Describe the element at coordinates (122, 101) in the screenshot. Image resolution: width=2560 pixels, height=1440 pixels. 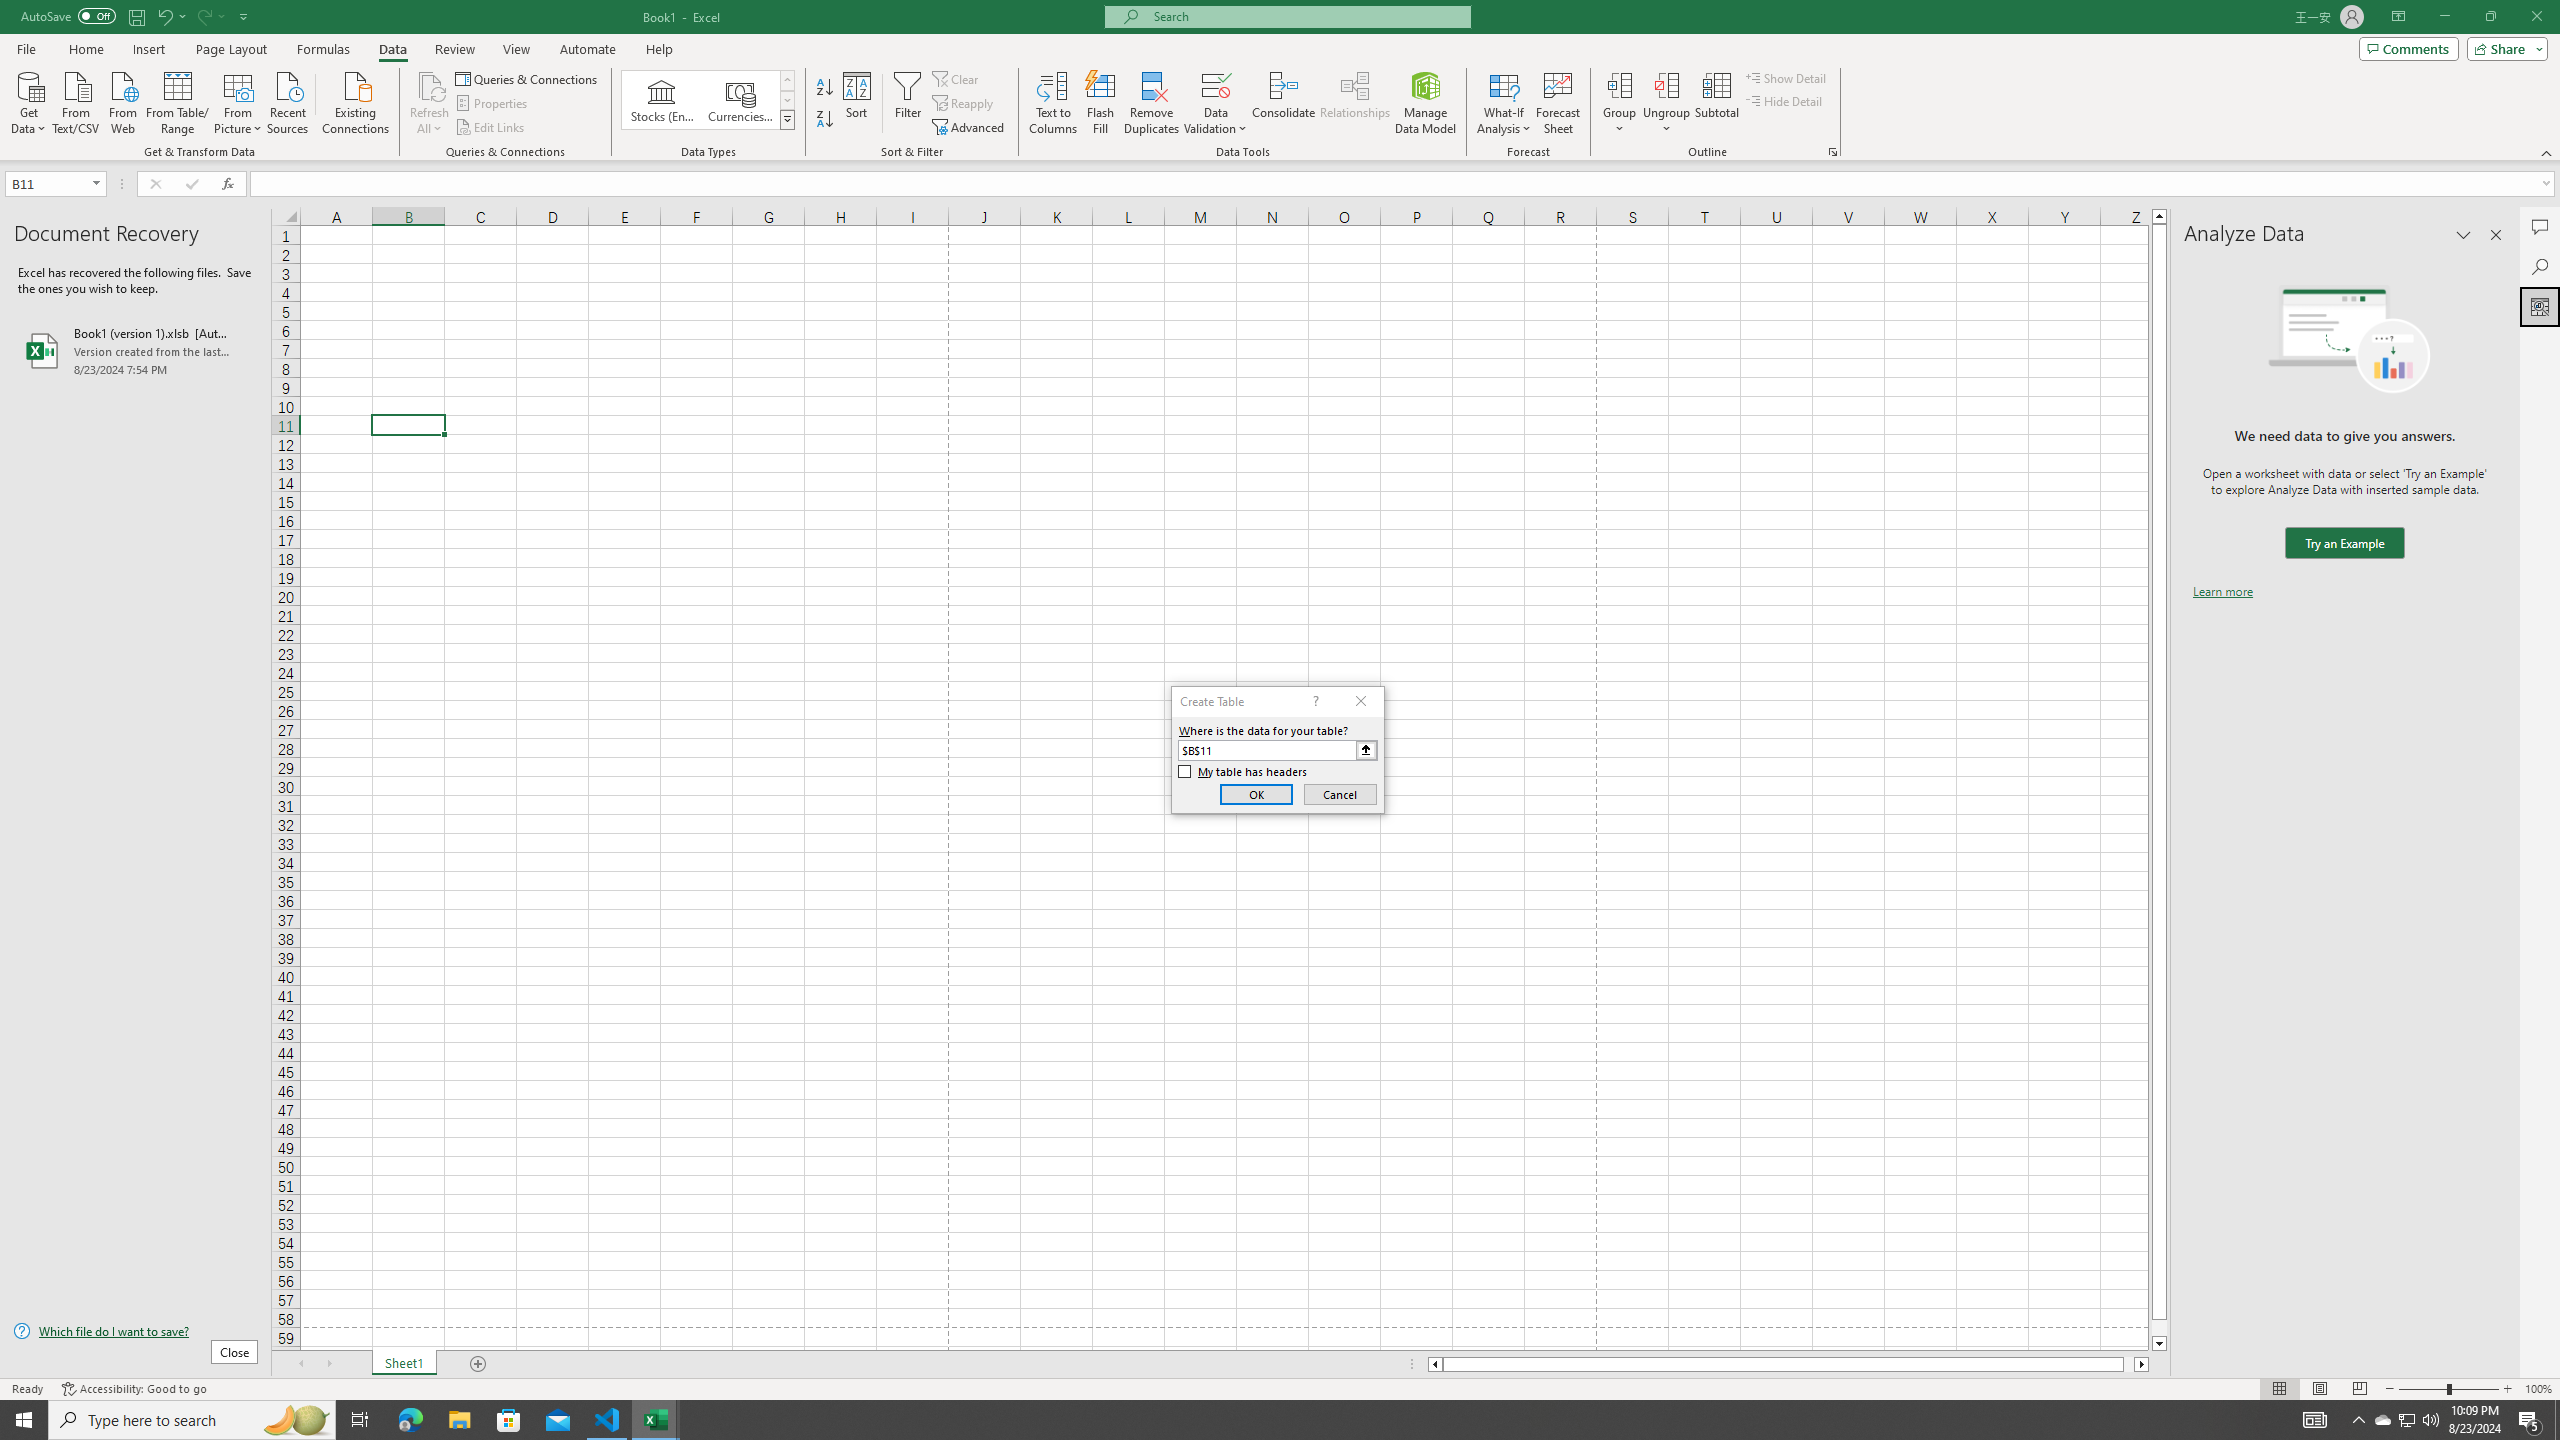
I see `From Web` at that location.